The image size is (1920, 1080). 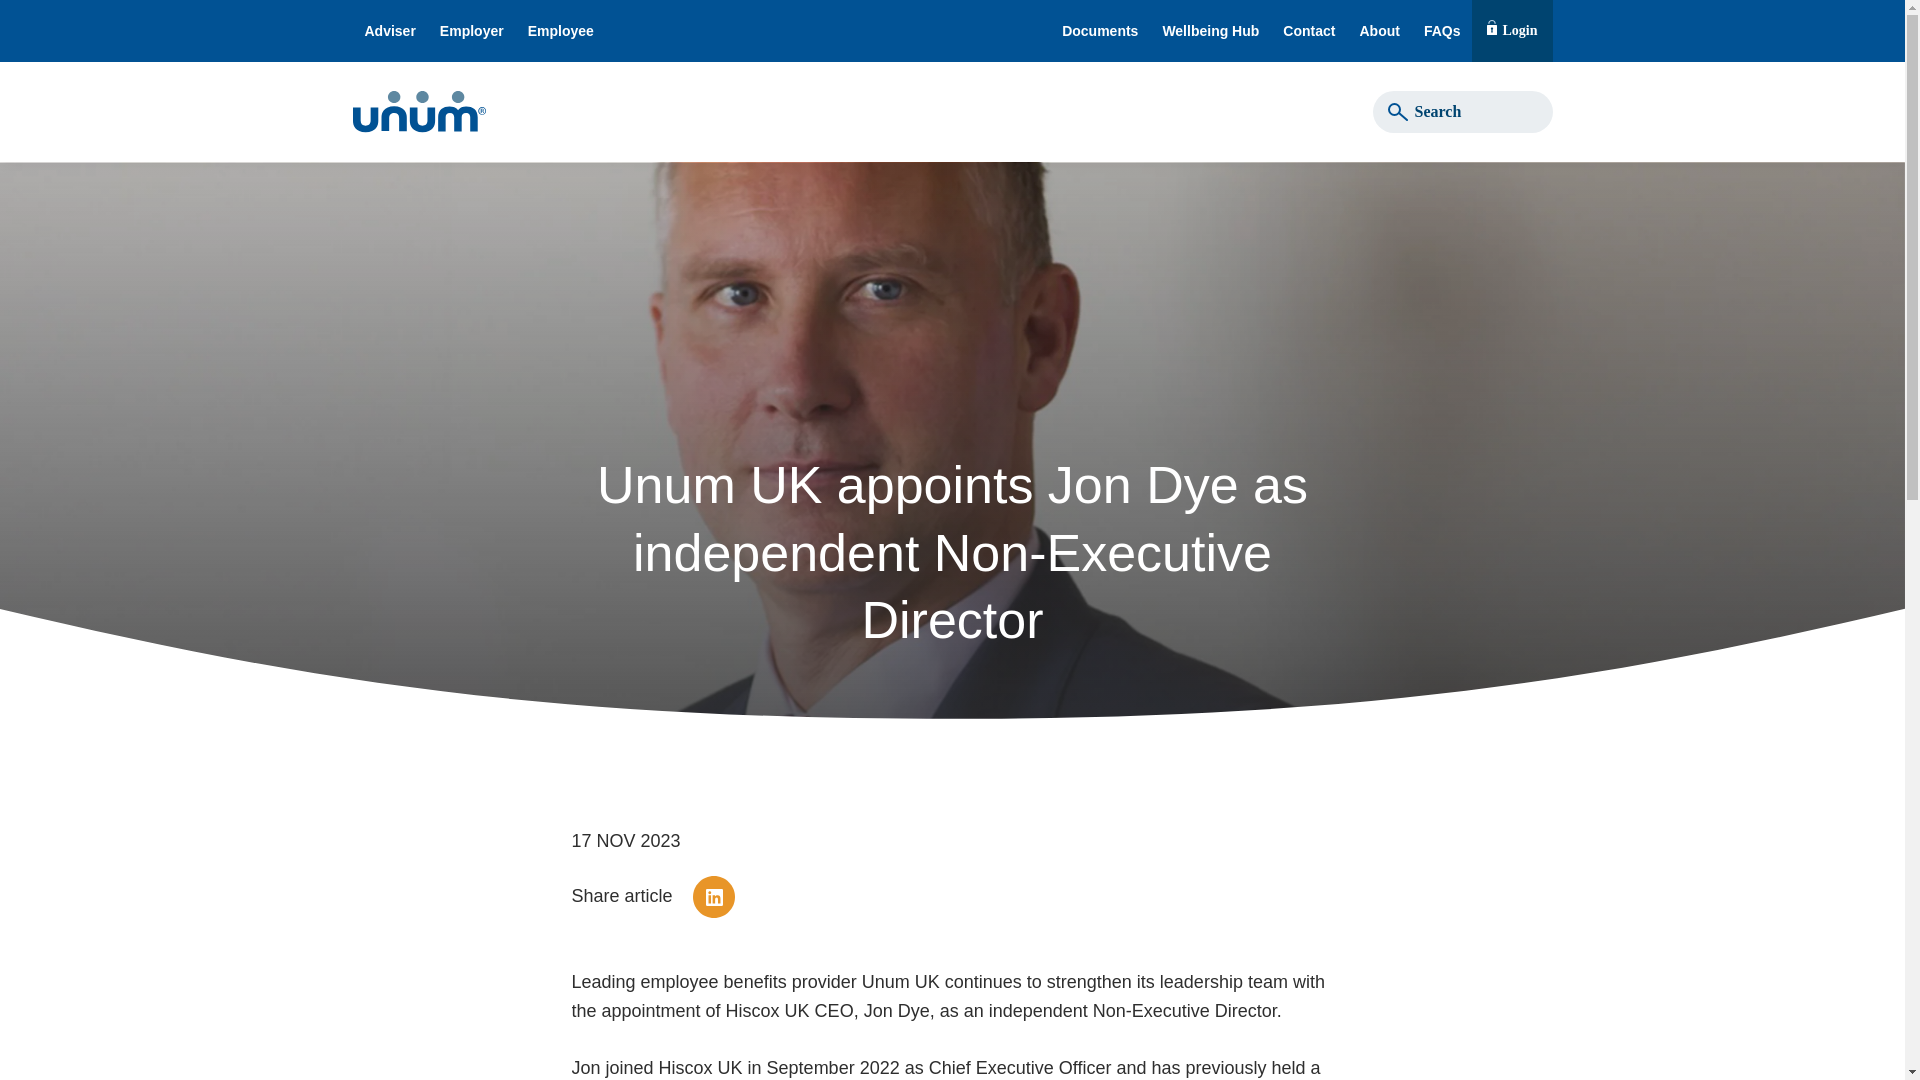 What do you see at coordinates (561, 30) in the screenshot?
I see `Employee` at bounding box center [561, 30].